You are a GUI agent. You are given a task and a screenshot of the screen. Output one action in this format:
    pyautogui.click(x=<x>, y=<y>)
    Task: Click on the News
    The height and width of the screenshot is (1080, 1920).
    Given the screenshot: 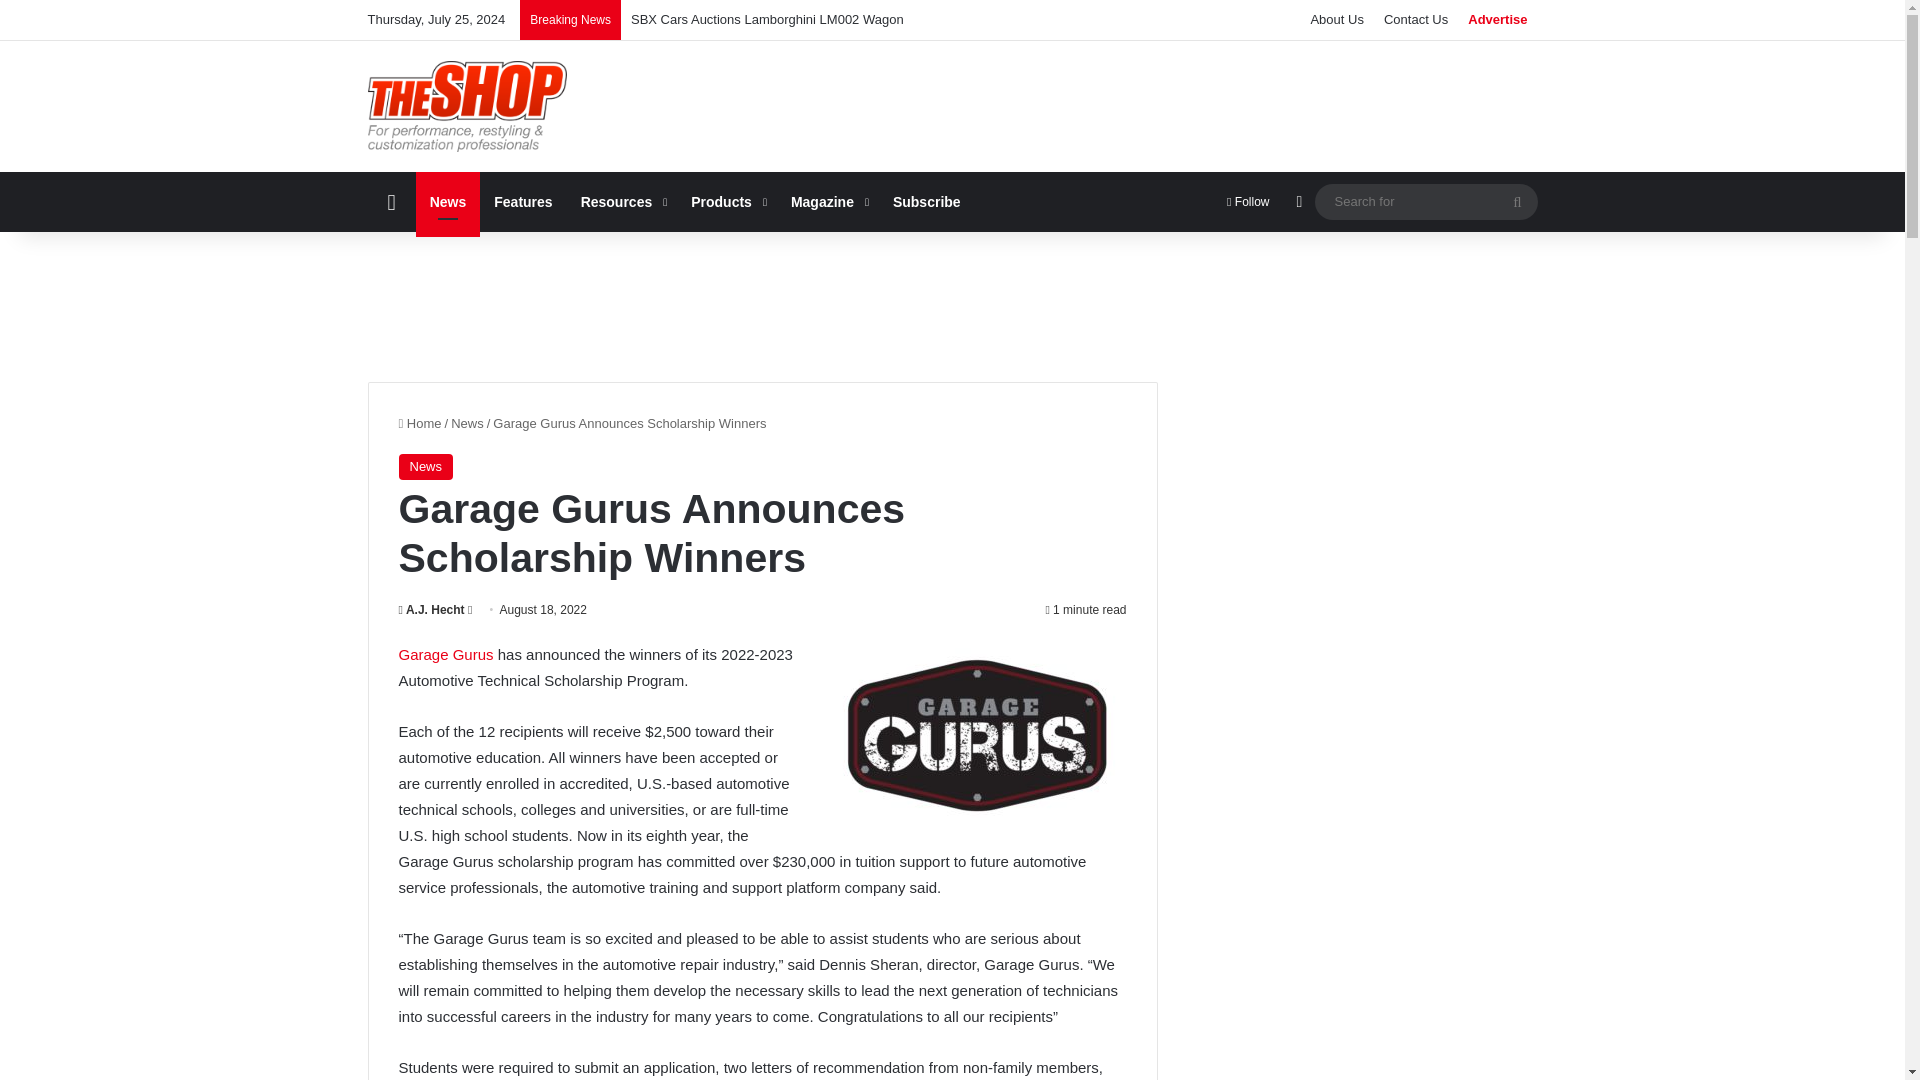 What is the action you would take?
    pyautogui.click(x=425, y=466)
    